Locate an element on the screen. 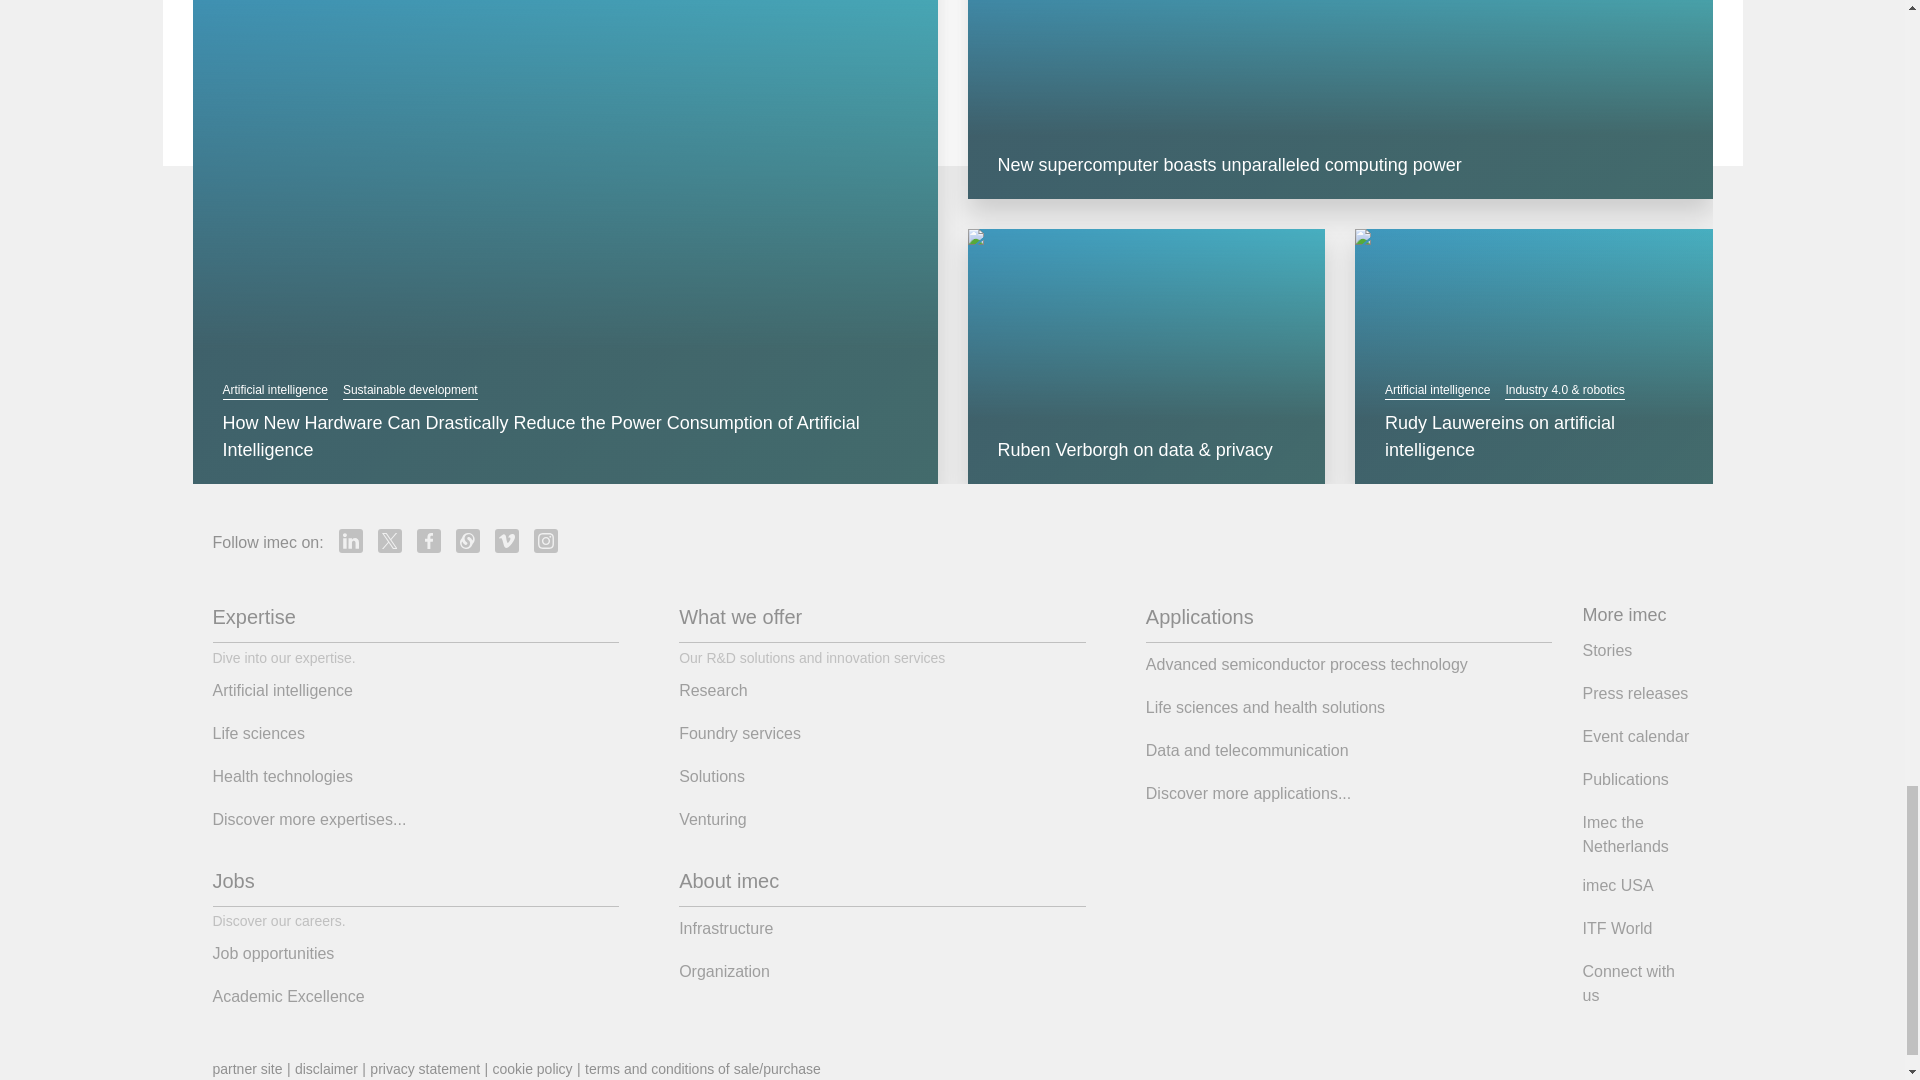 This screenshot has width=1920, height=1080. X is located at coordinates (390, 540).